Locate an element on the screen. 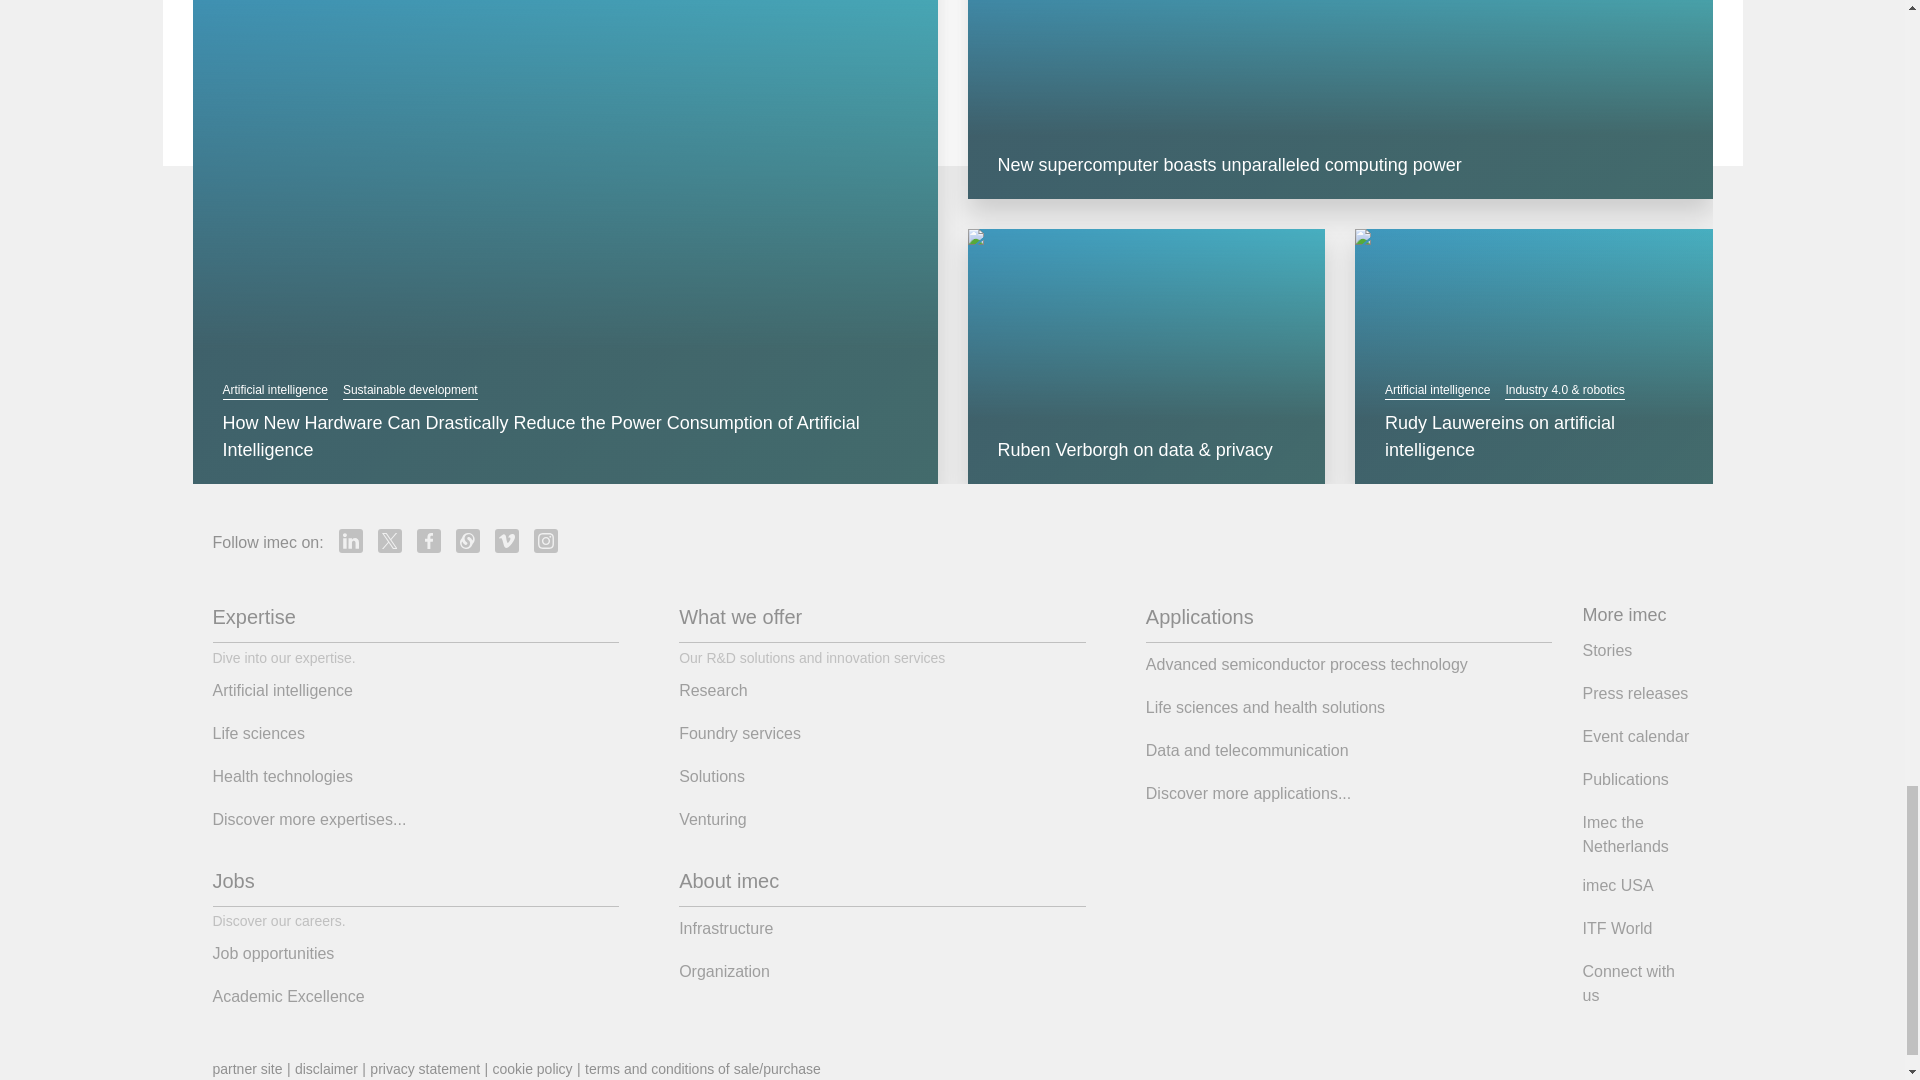 This screenshot has width=1920, height=1080. X is located at coordinates (390, 540).